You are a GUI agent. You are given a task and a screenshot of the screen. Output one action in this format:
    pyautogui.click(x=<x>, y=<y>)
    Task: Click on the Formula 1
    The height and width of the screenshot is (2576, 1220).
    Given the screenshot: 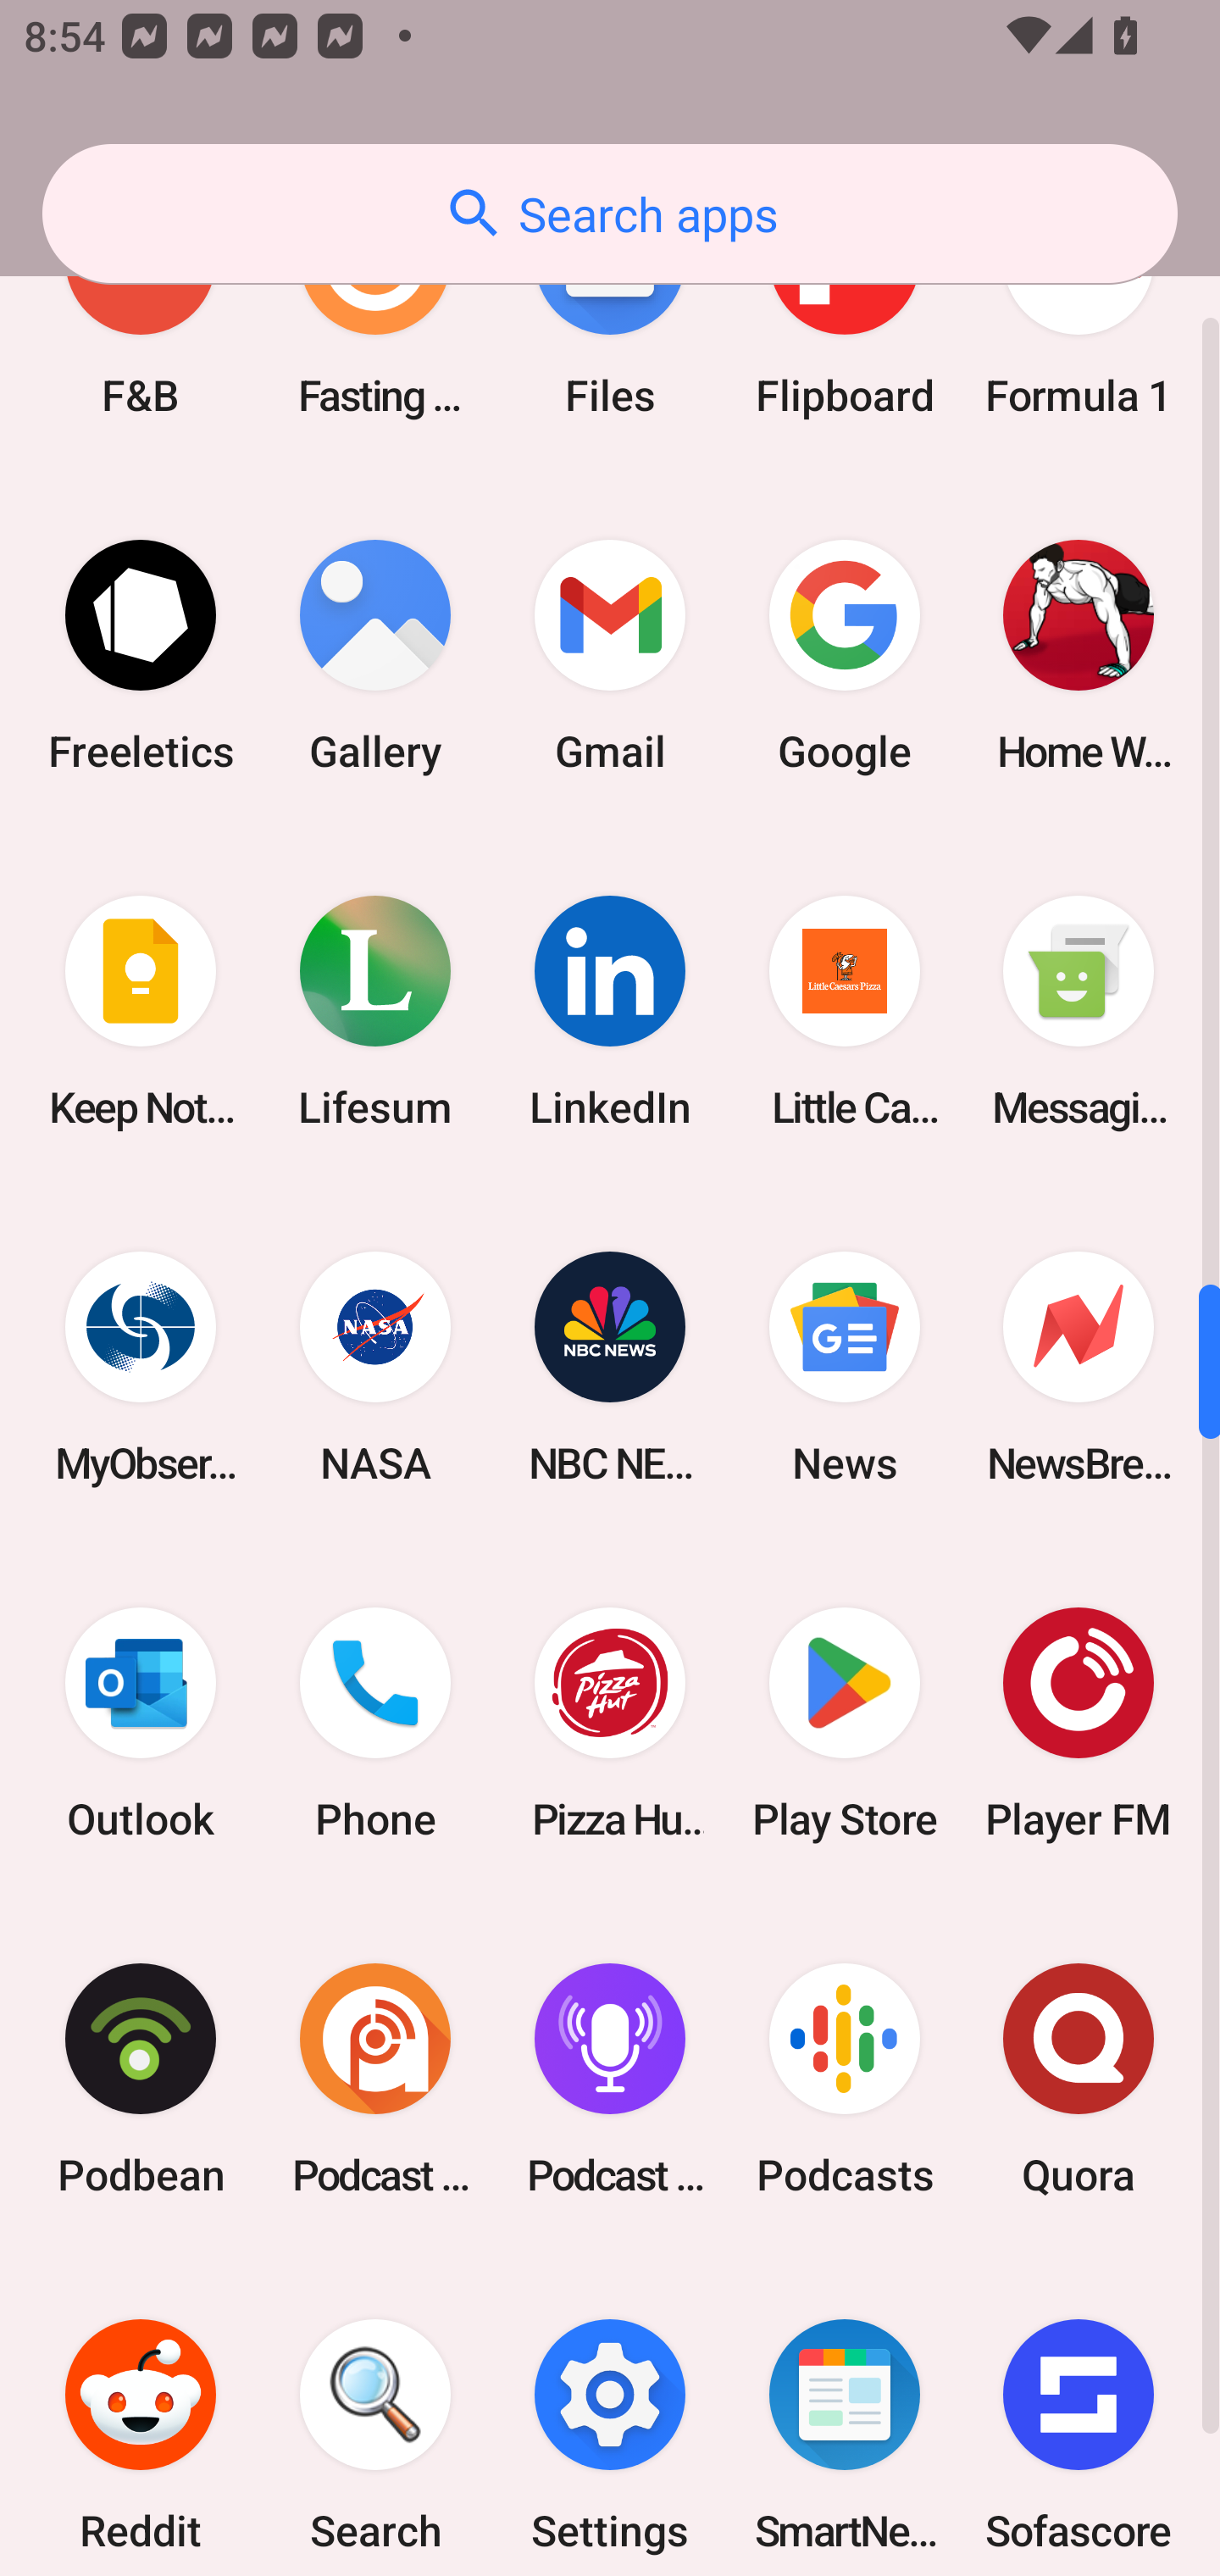 What is the action you would take?
    pyautogui.click(x=1079, y=324)
    